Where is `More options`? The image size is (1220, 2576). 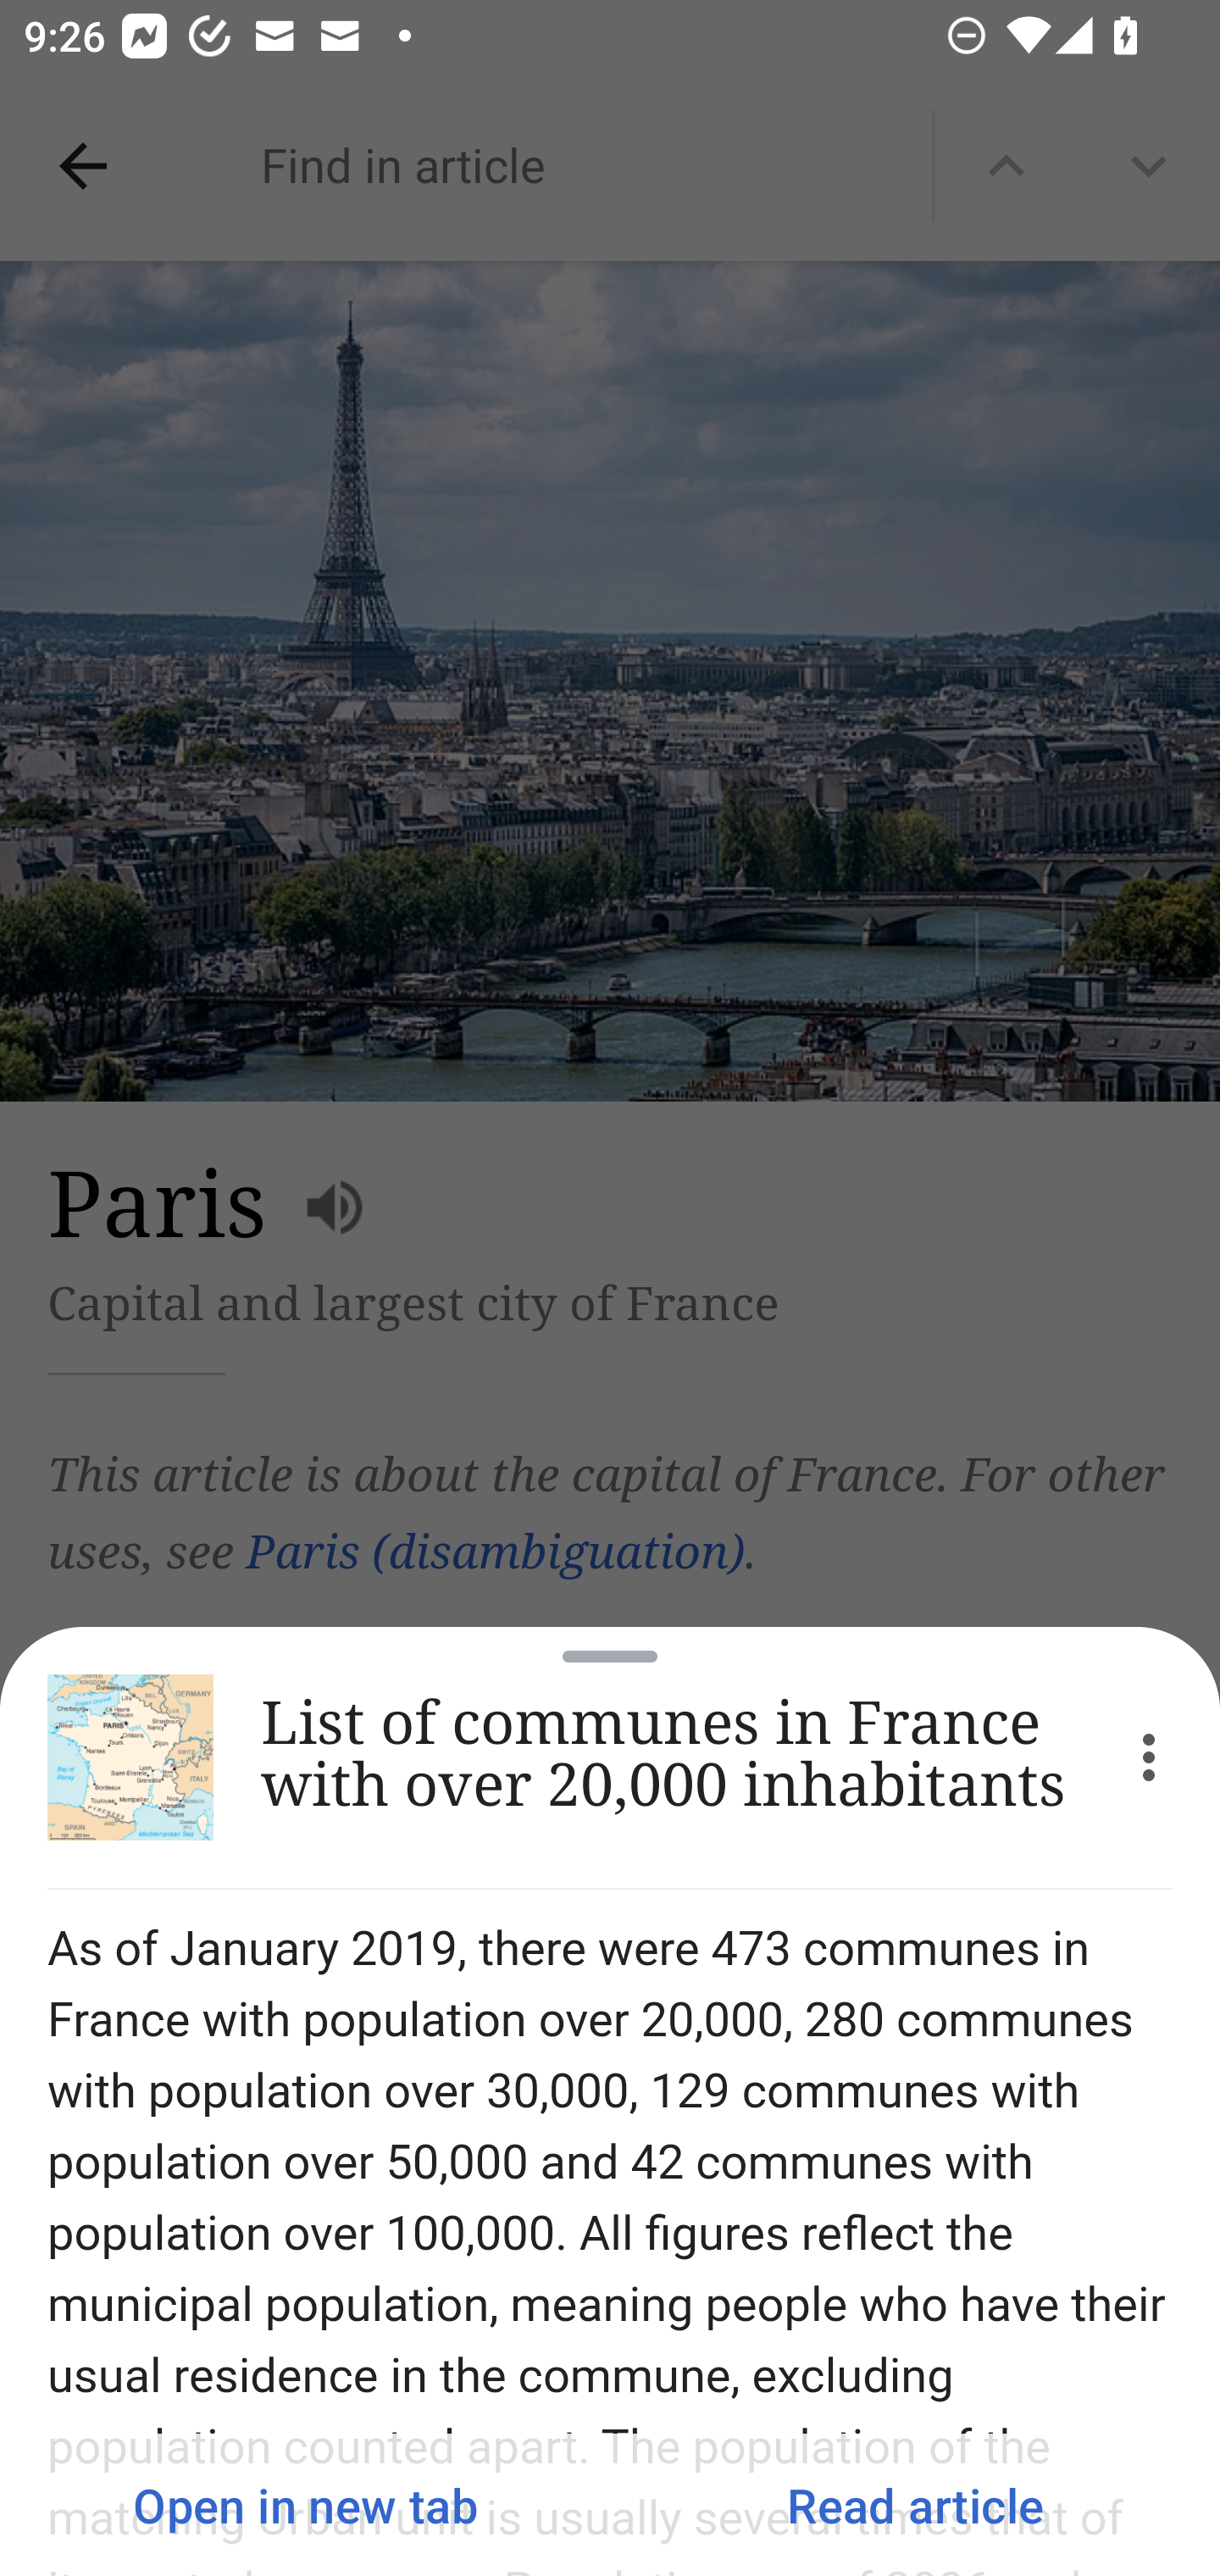 More options is located at coordinates (1149, 1757).